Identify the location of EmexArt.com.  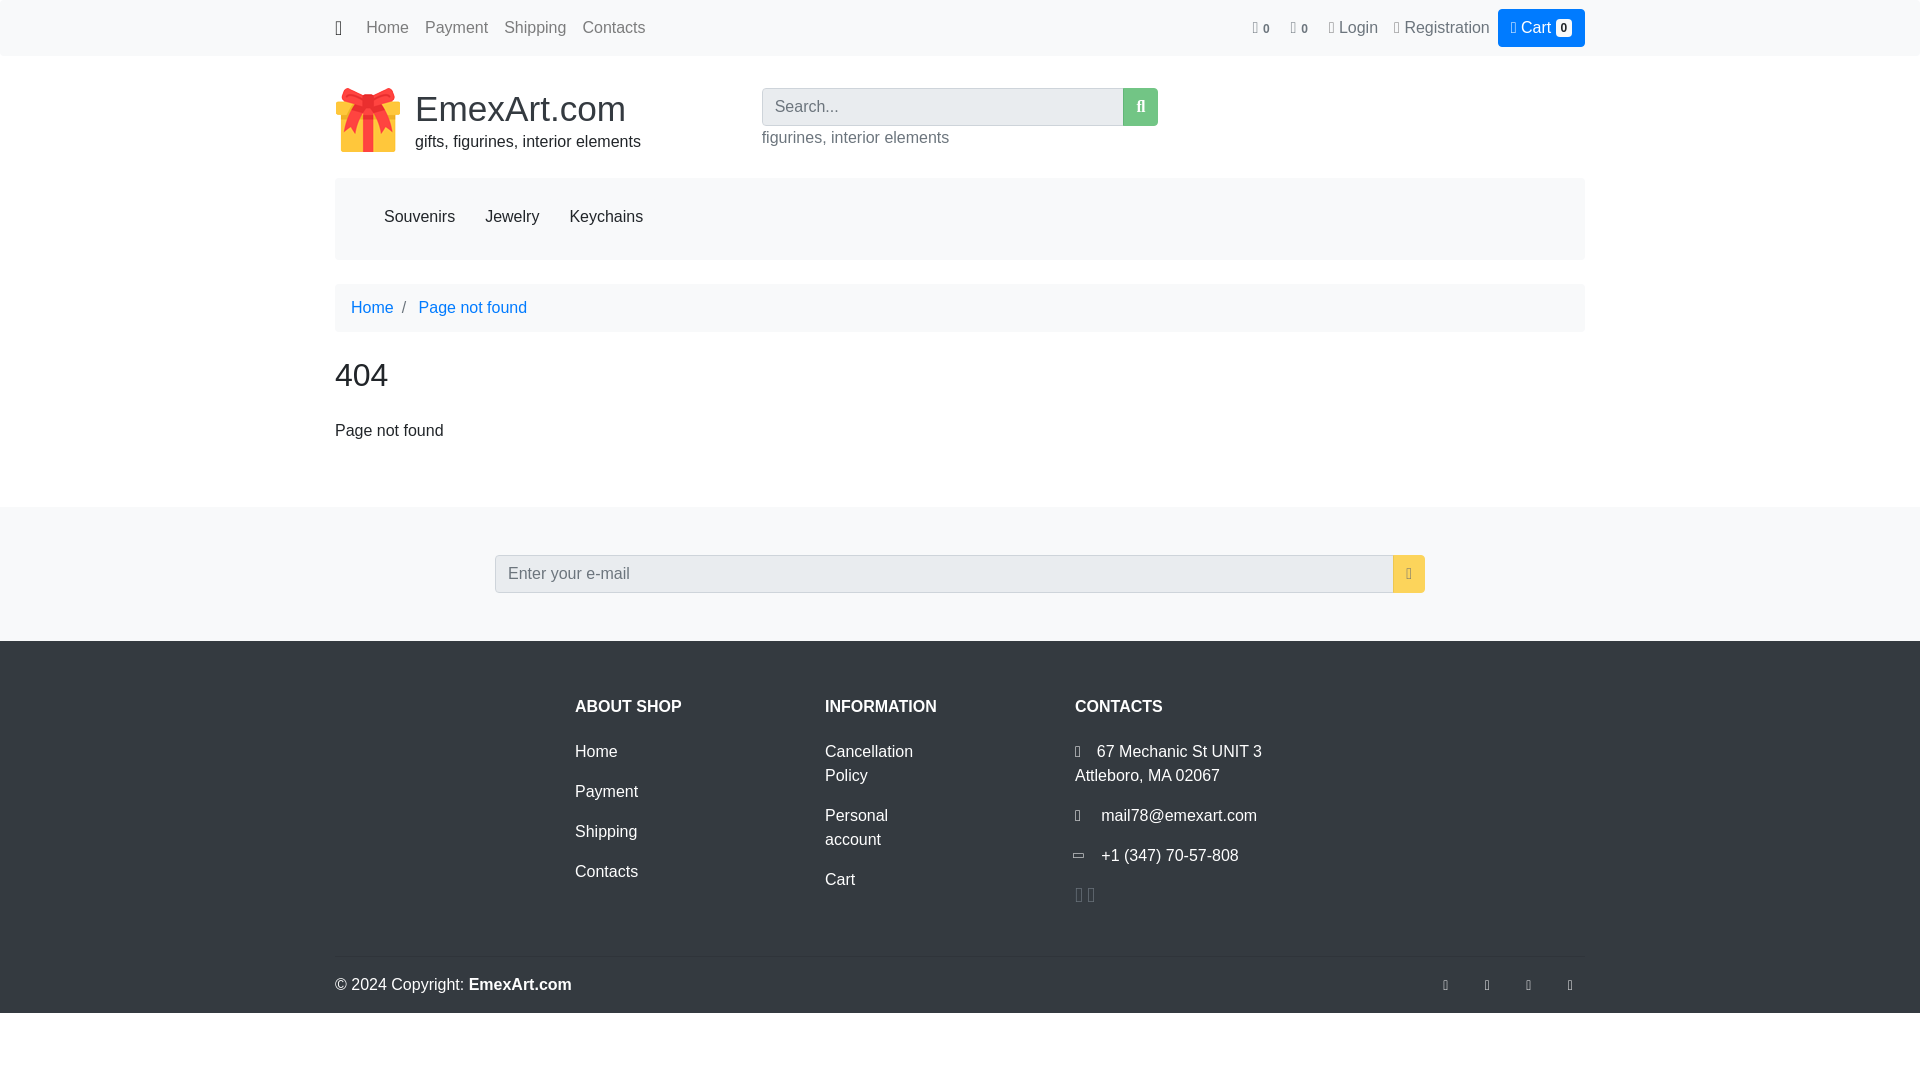
(520, 108).